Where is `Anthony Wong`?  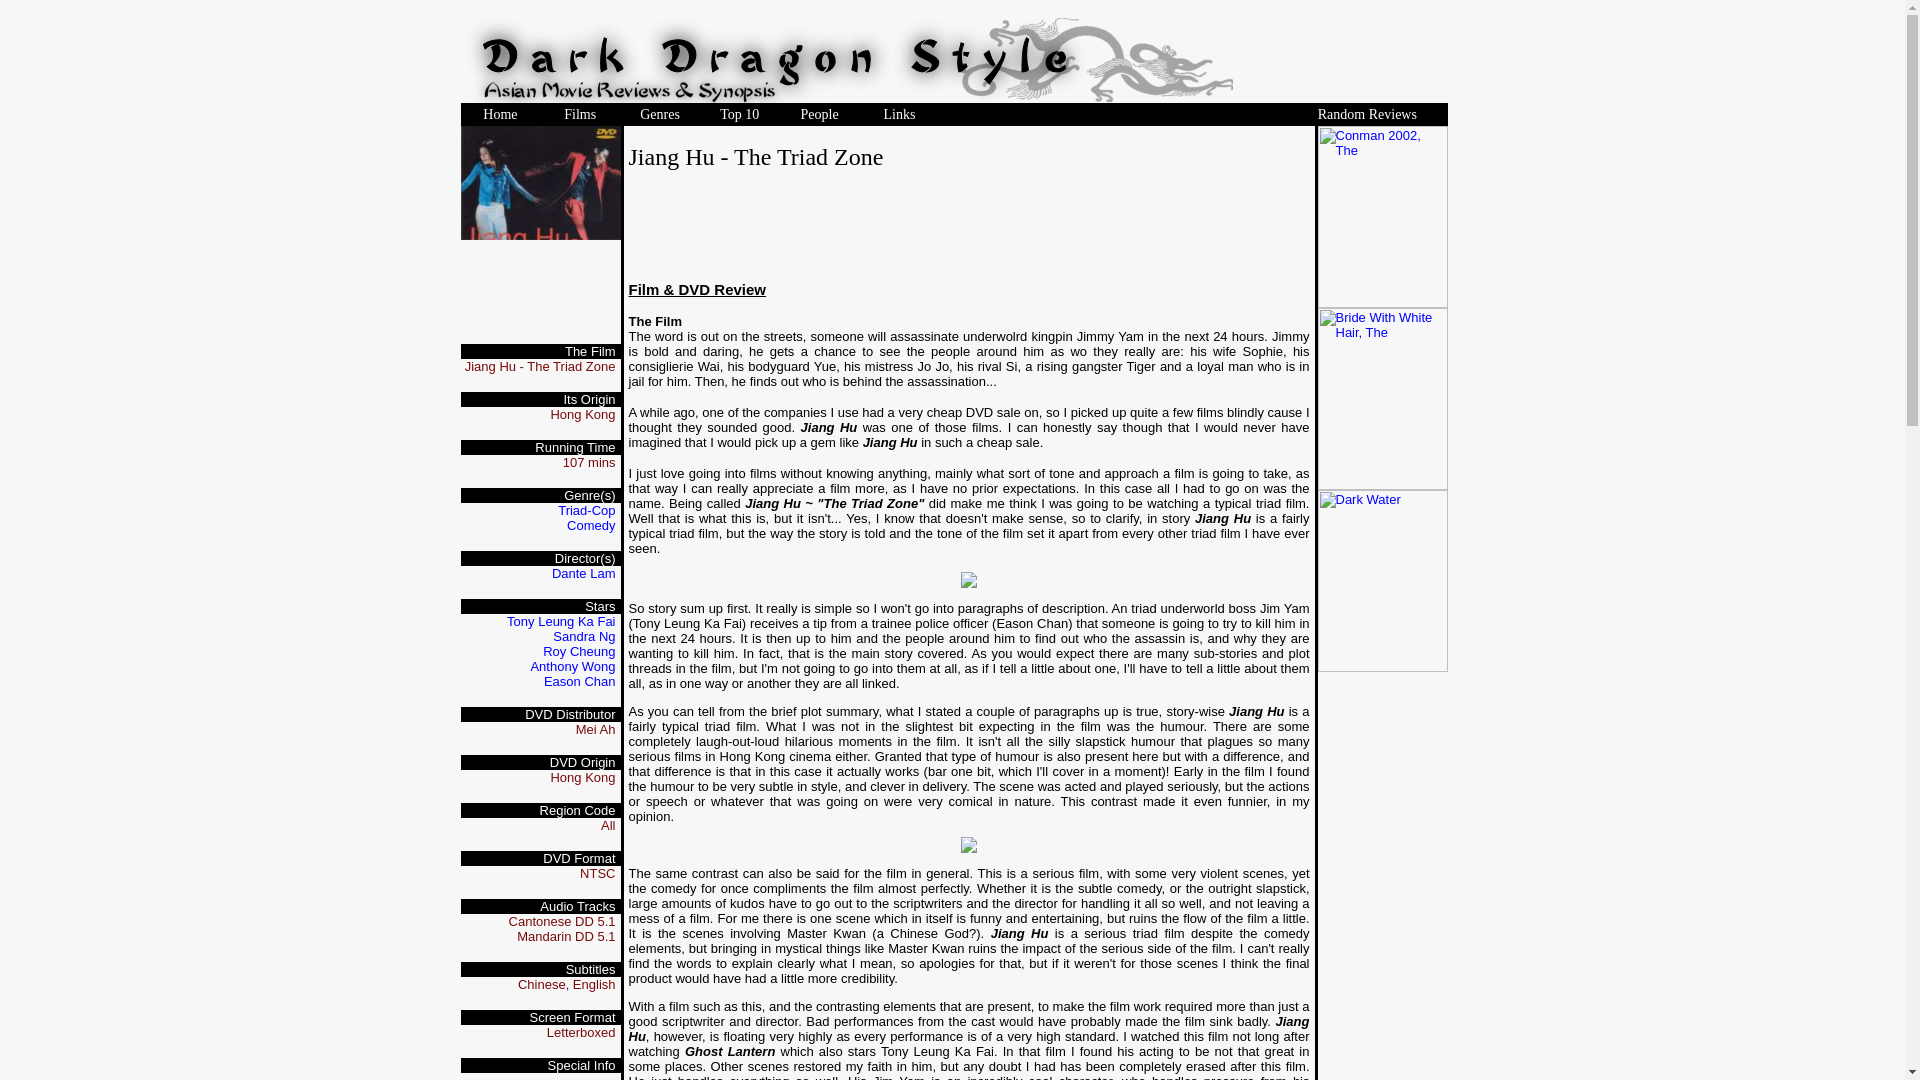 Anthony Wong is located at coordinates (572, 666).